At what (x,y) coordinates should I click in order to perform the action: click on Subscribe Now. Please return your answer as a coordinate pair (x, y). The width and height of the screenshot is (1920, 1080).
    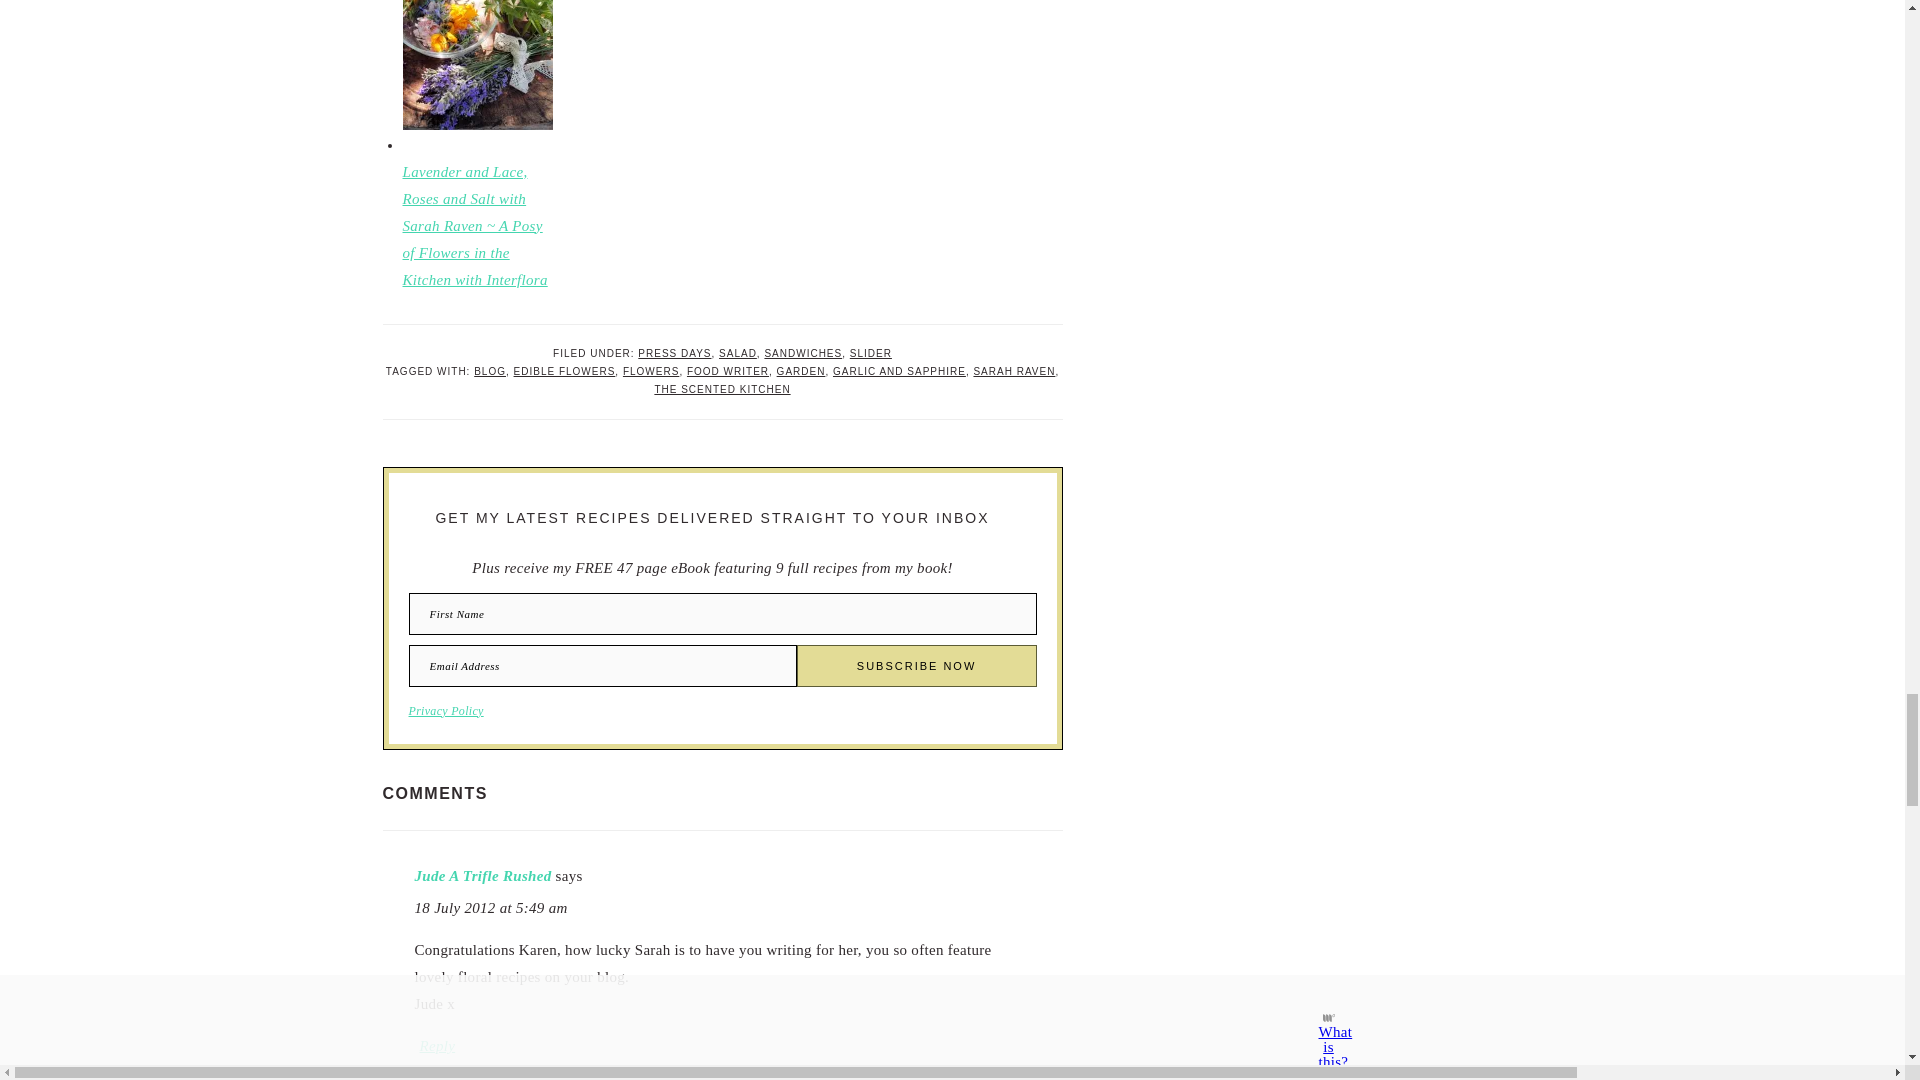
    Looking at the image, I should click on (916, 665).